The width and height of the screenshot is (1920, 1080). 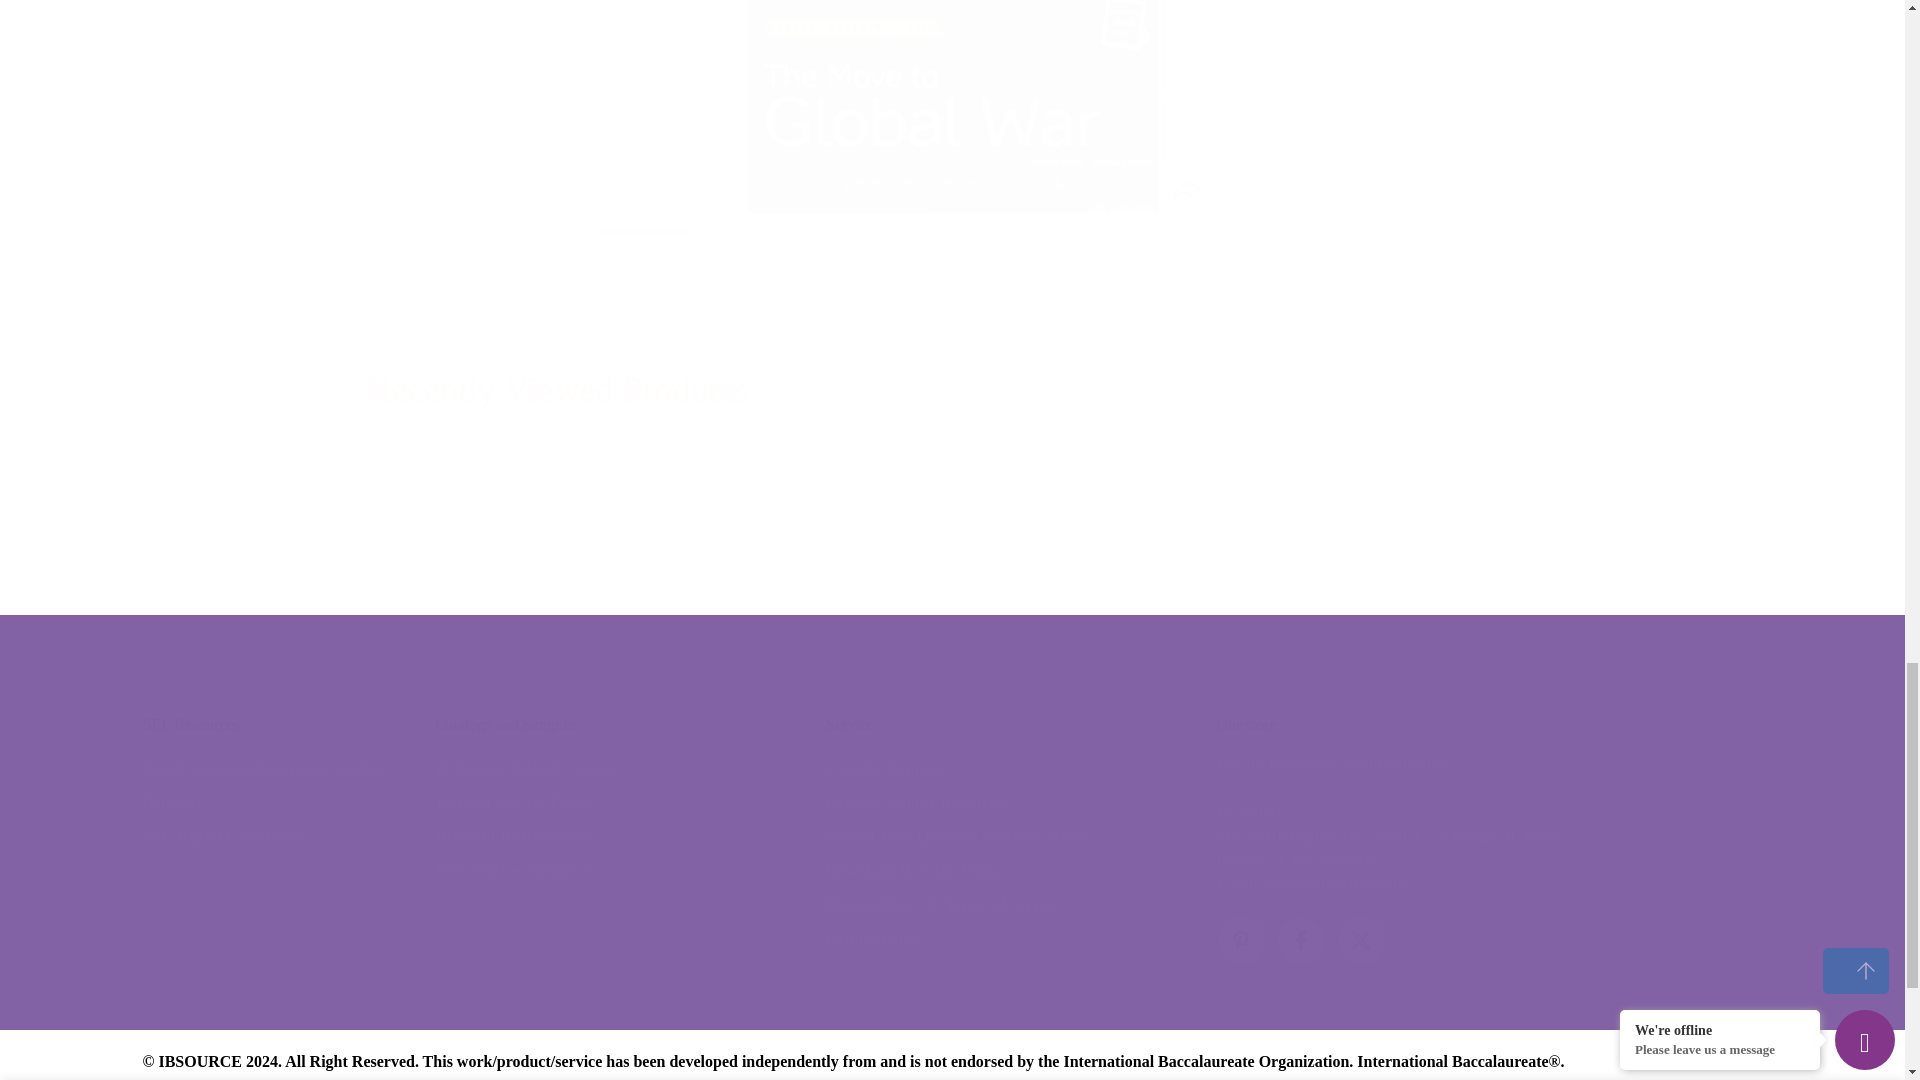 I want to click on Recently Viewed Products, so click(x=952, y=390).